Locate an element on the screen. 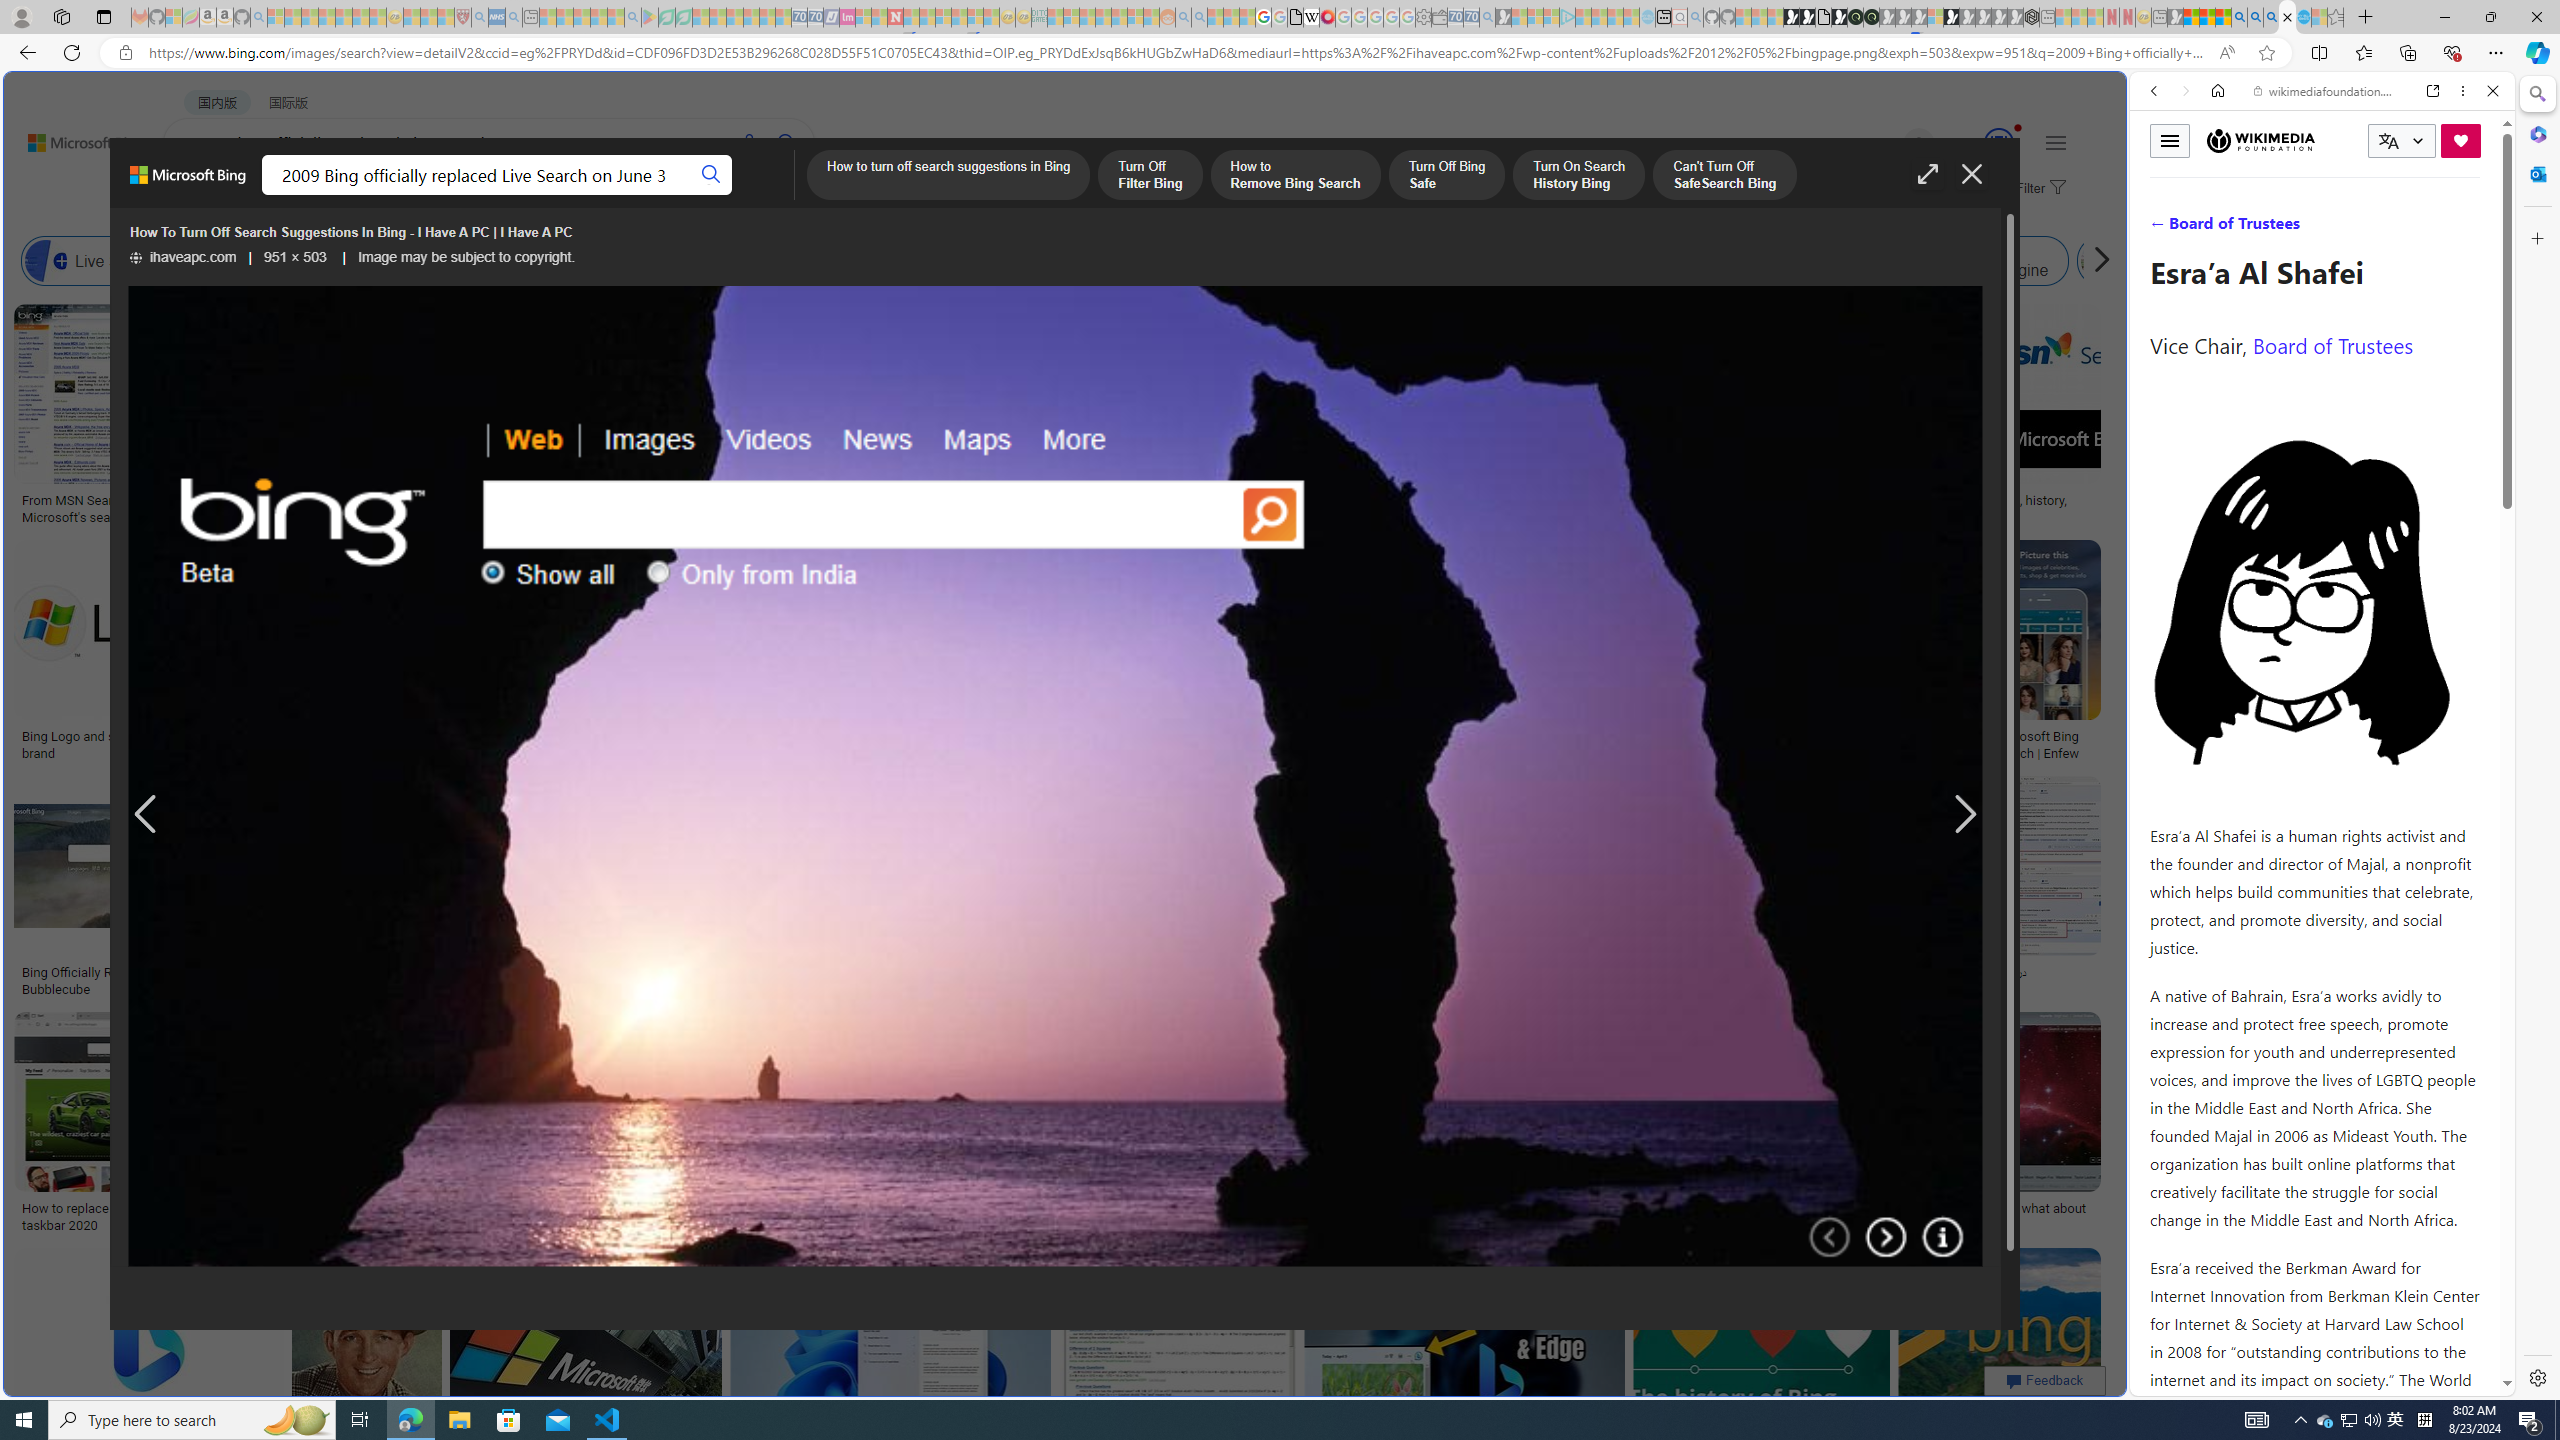  Board of Trustees is located at coordinates (2332, 344).